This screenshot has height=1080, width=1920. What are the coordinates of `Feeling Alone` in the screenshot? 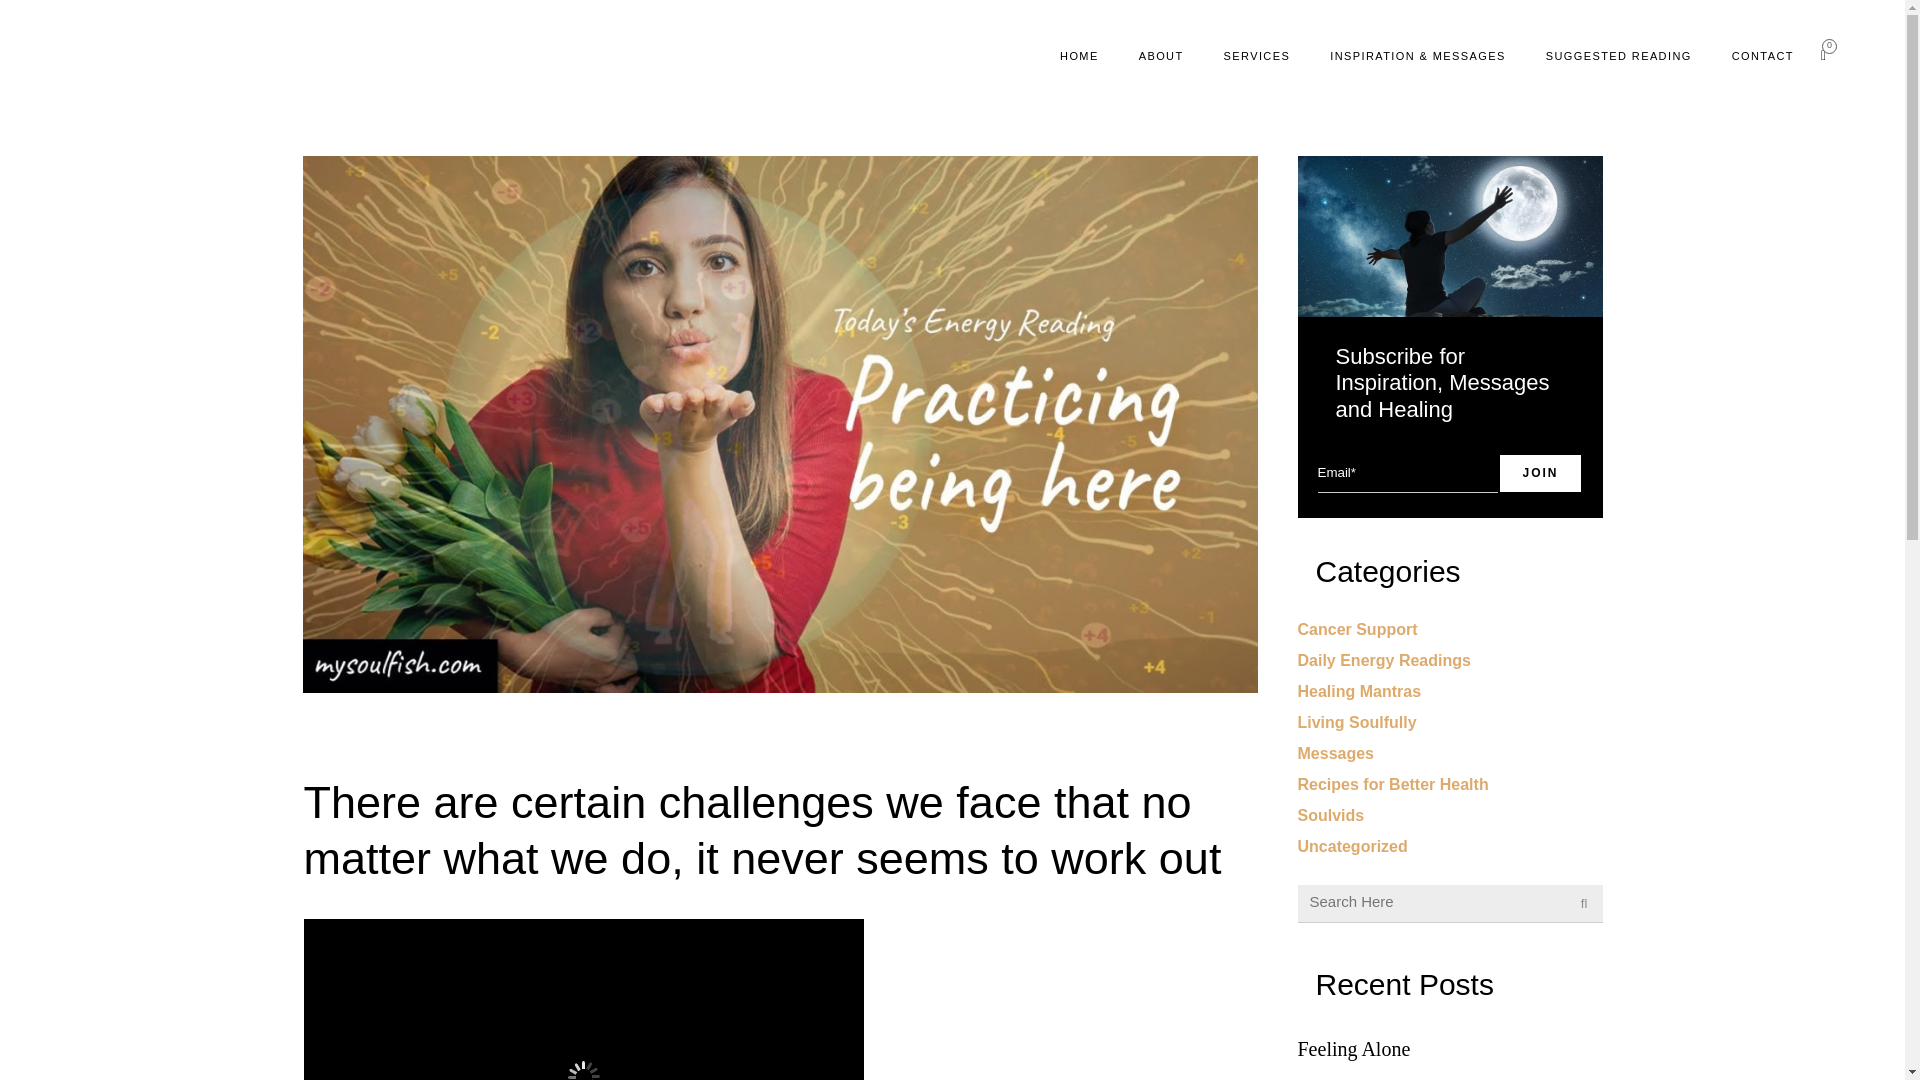 It's located at (1450, 1048).